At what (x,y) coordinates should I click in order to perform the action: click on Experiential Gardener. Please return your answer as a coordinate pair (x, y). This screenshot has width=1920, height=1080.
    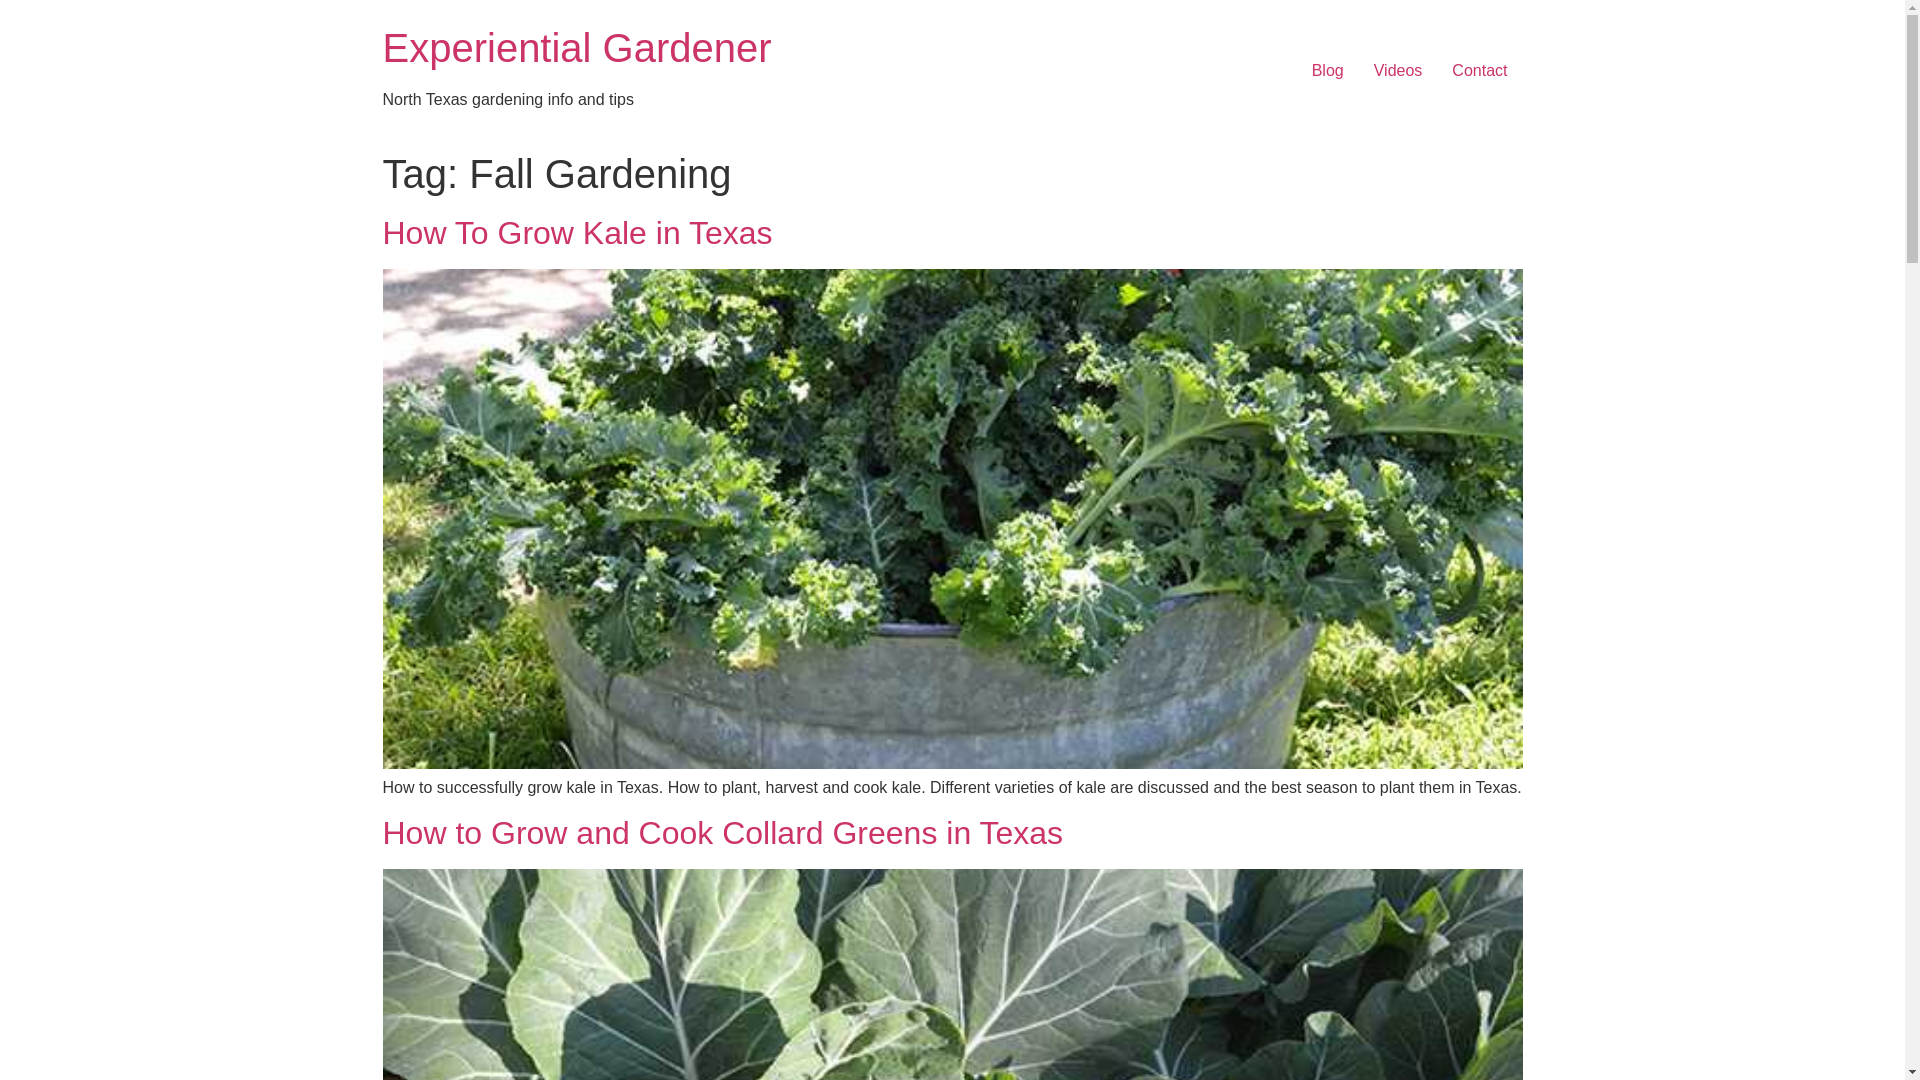
    Looking at the image, I should click on (576, 48).